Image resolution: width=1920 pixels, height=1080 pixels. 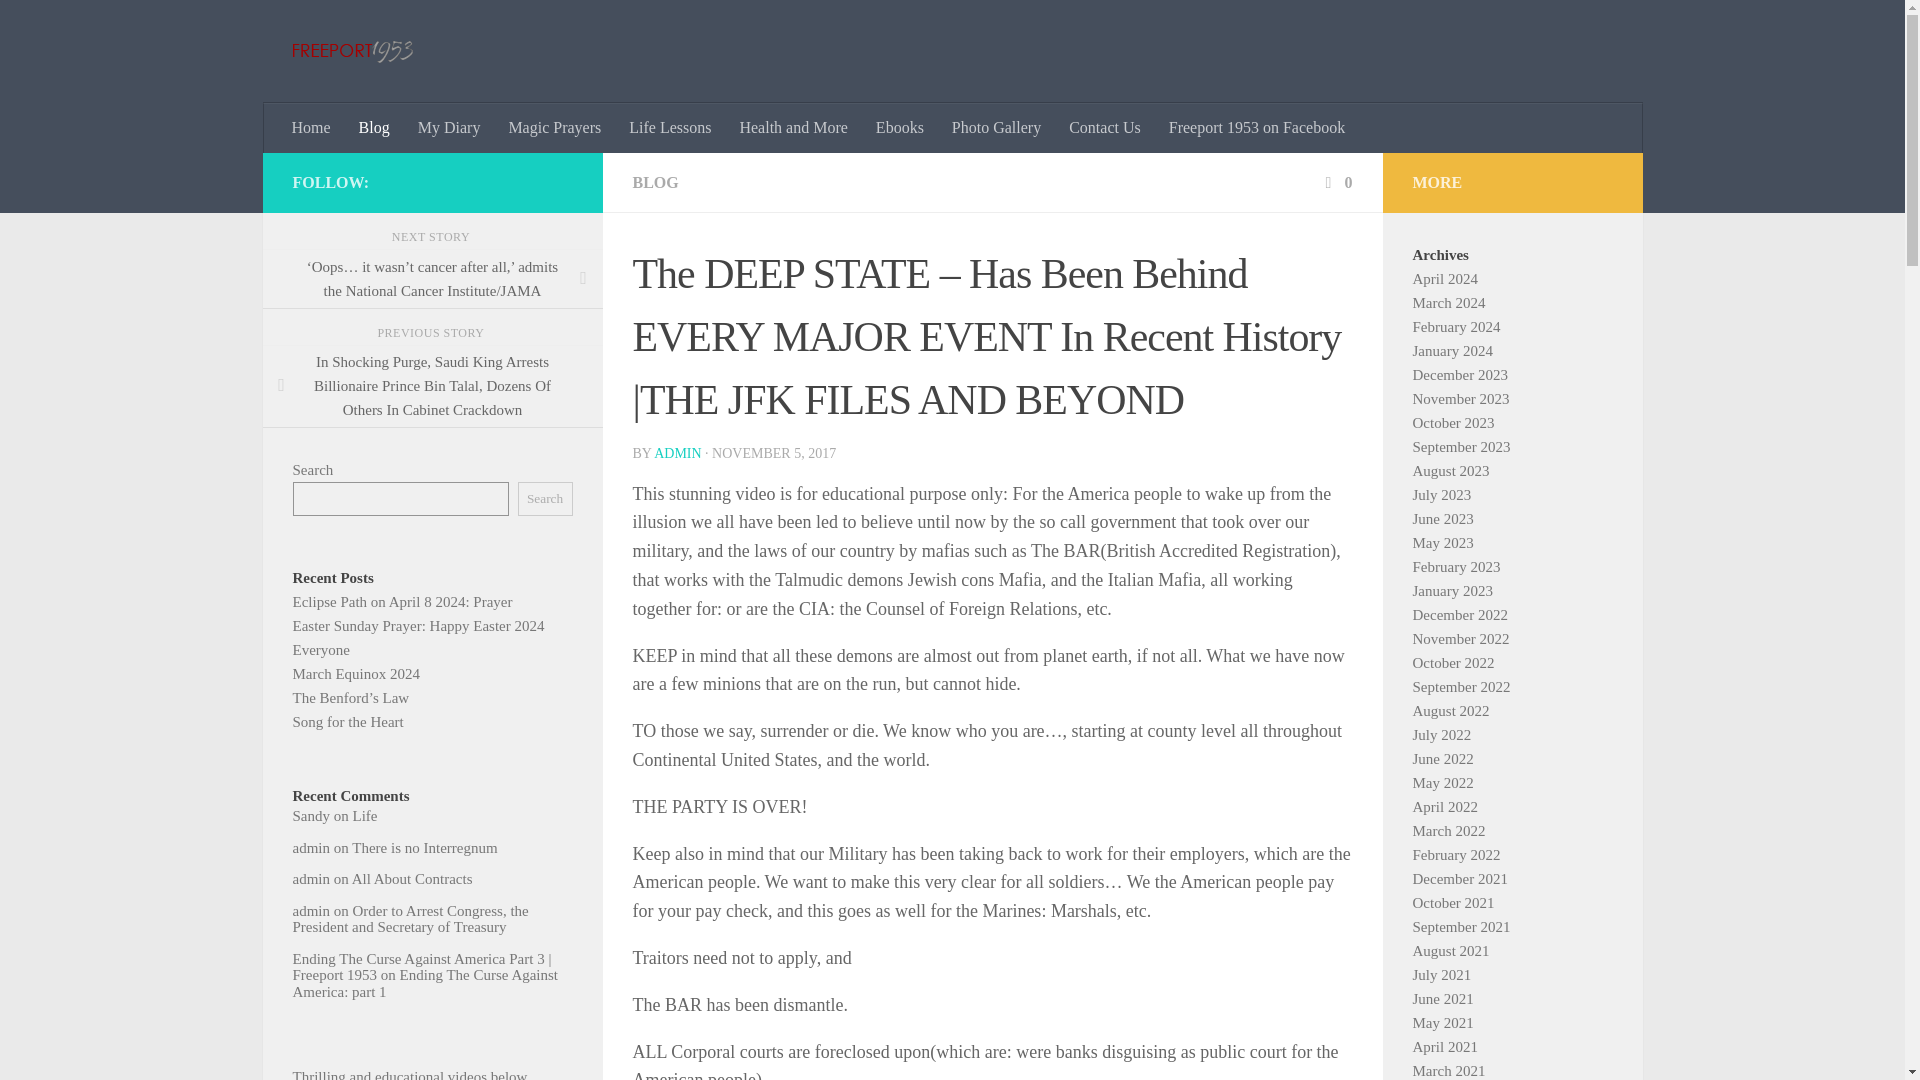 I want to click on Contact Us, so click(x=1104, y=128).